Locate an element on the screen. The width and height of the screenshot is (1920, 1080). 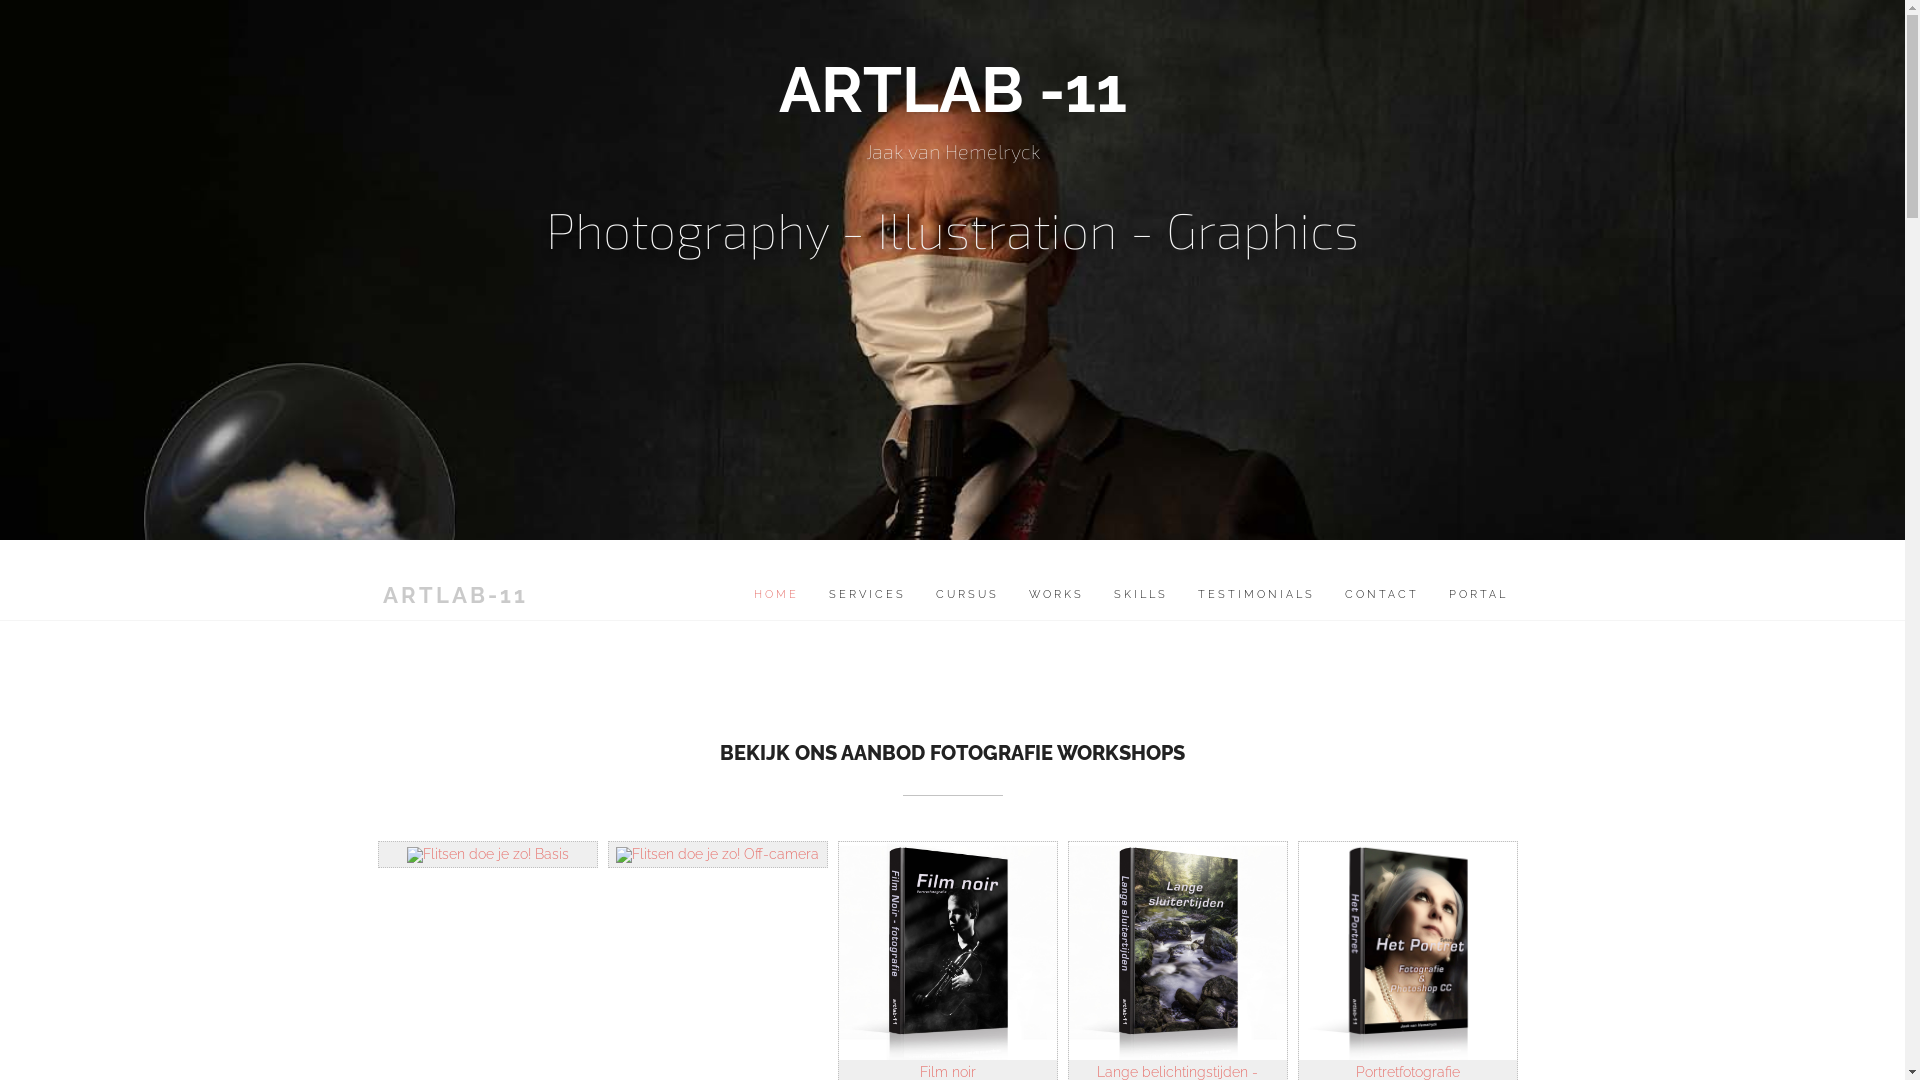
CONTACT is located at coordinates (1382, 595).